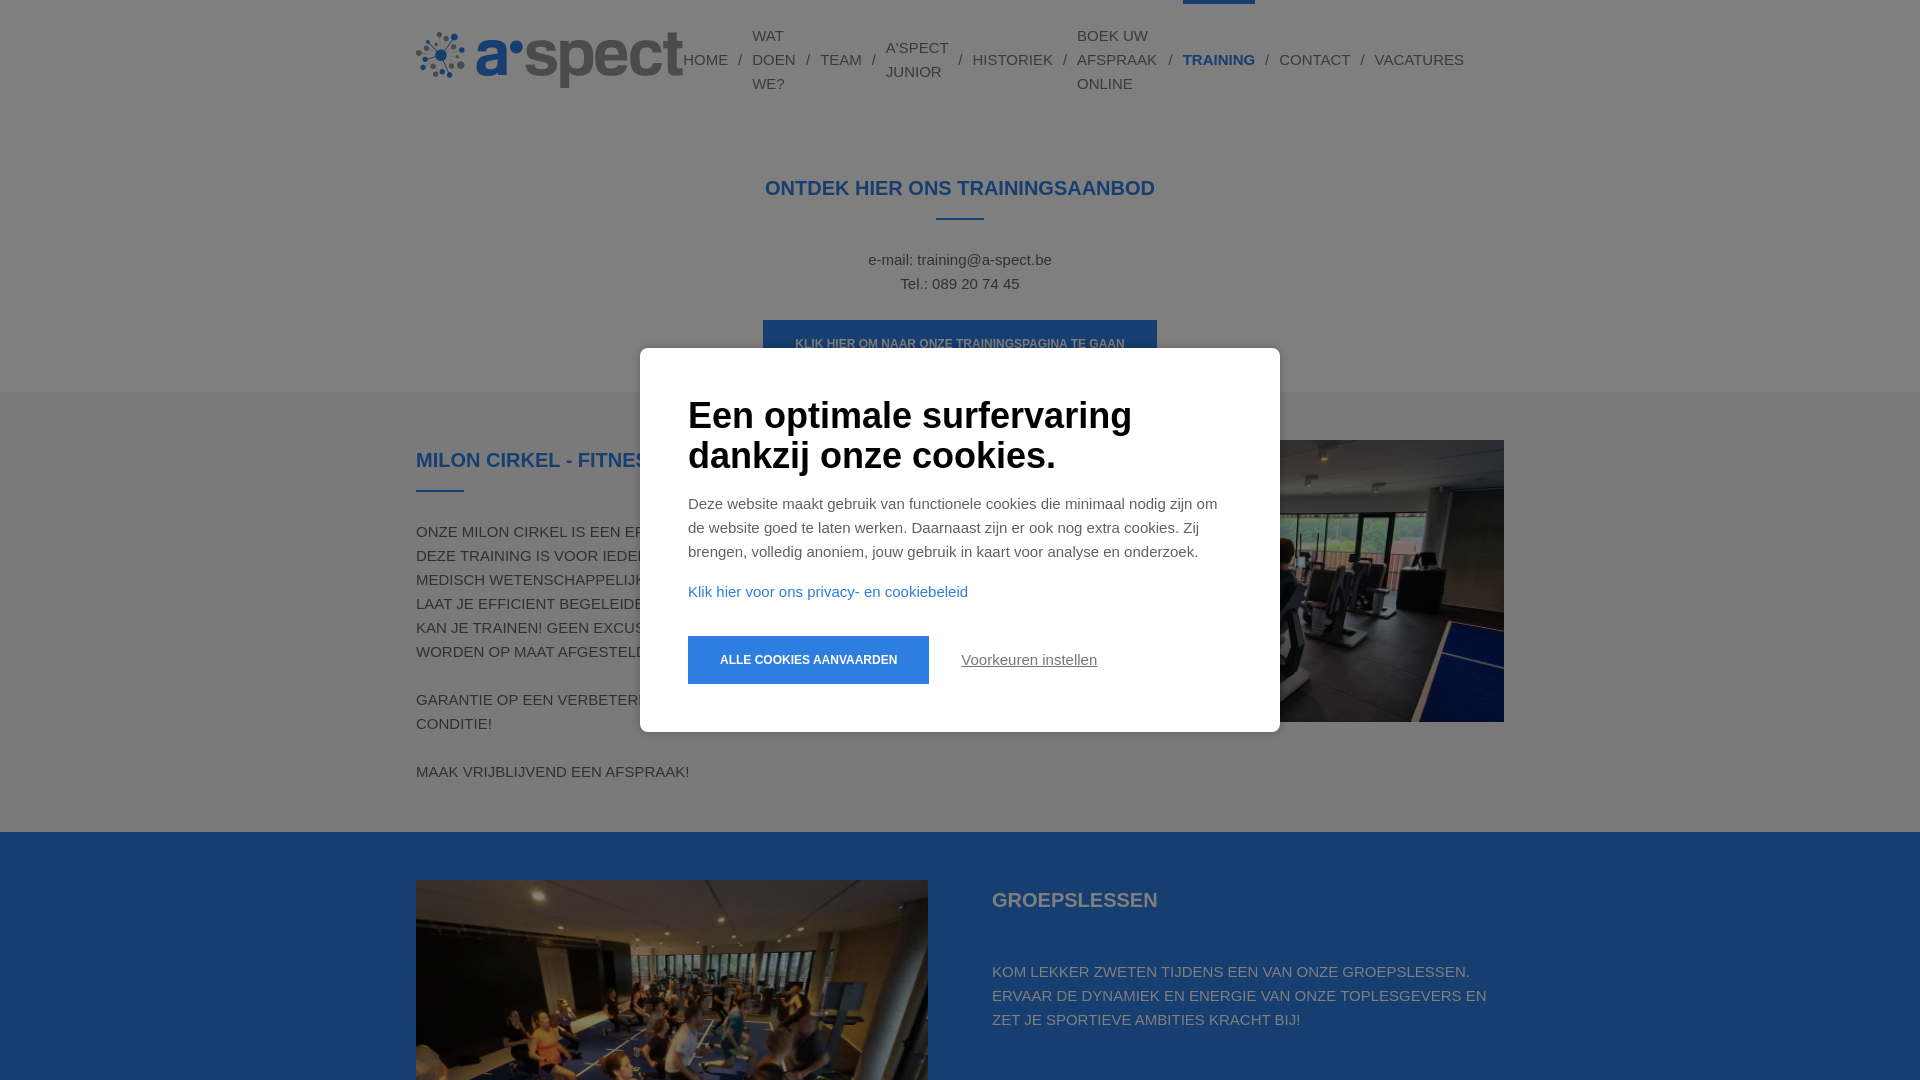  I want to click on BOEK UW AFSPRAAK ONLINE, so click(1118, 60).